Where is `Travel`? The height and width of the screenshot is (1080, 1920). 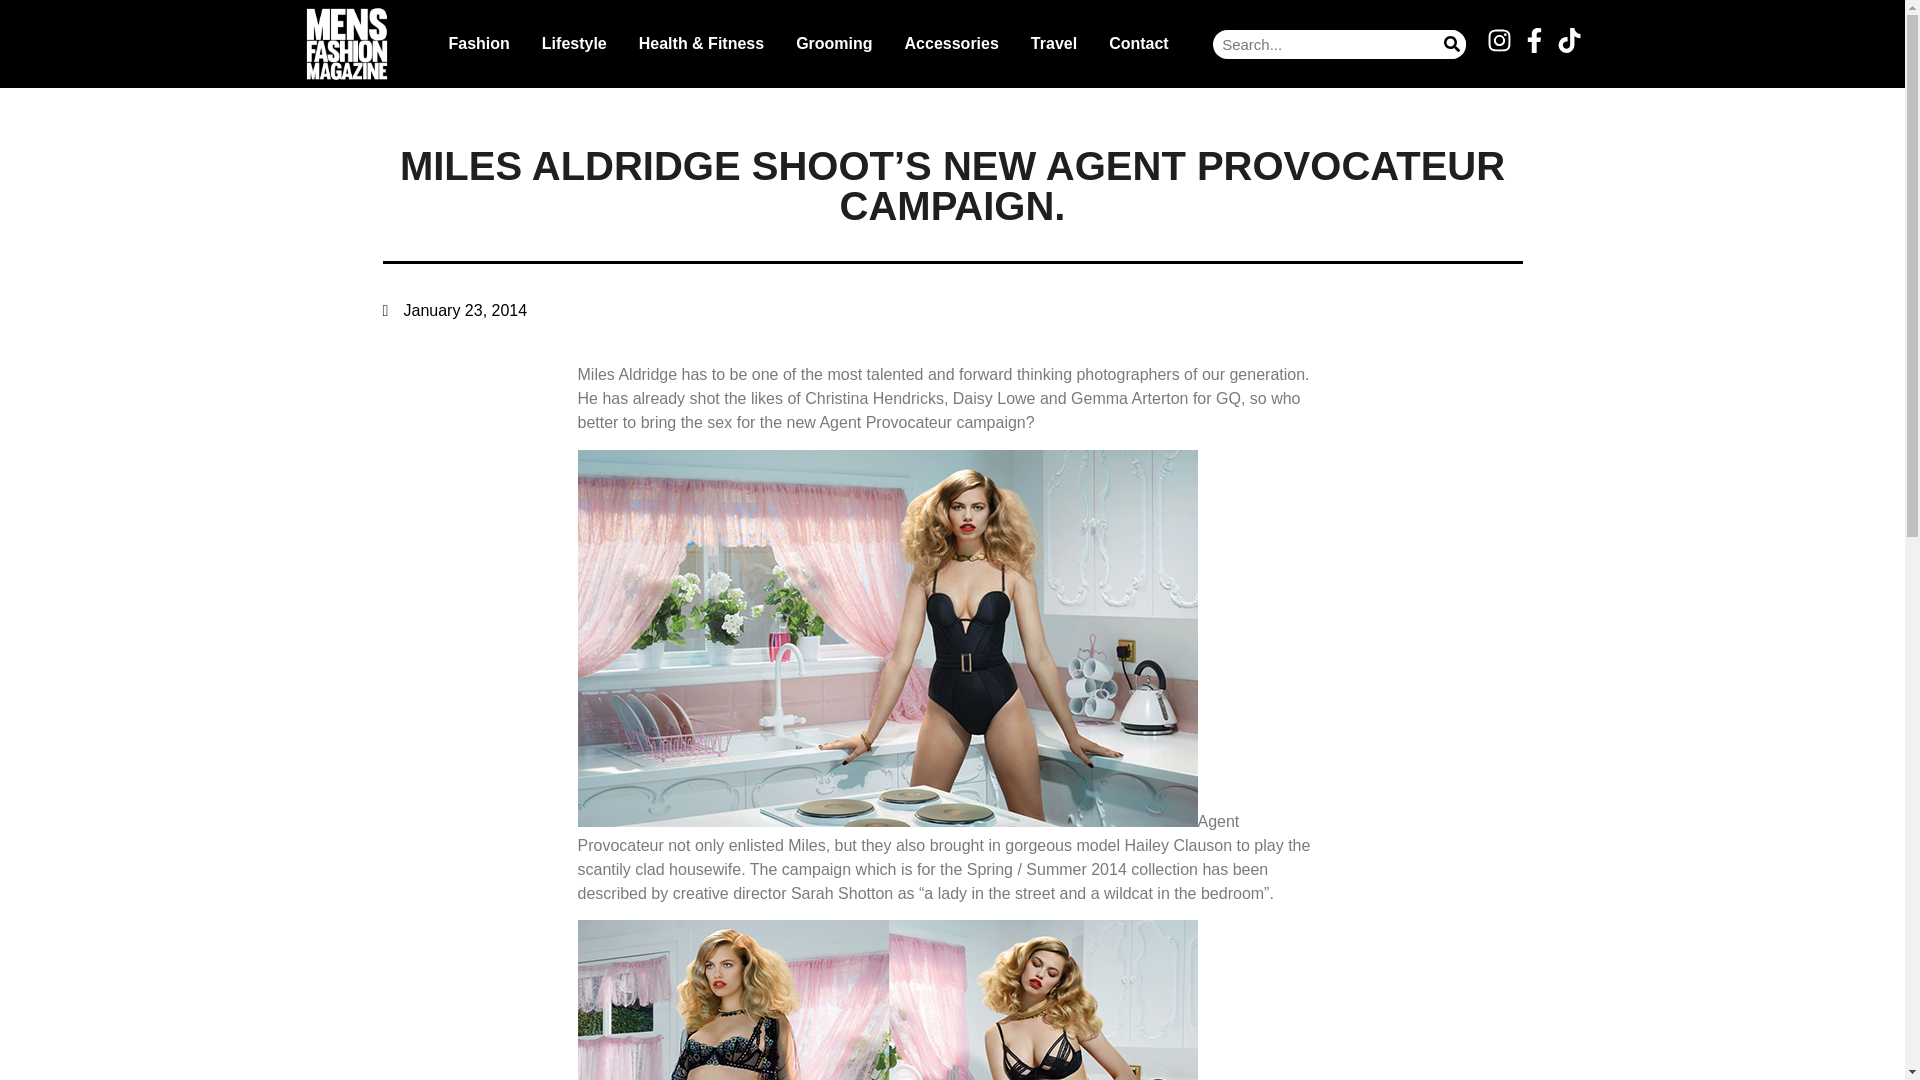
Travel is located at coordinates (1054, 44).